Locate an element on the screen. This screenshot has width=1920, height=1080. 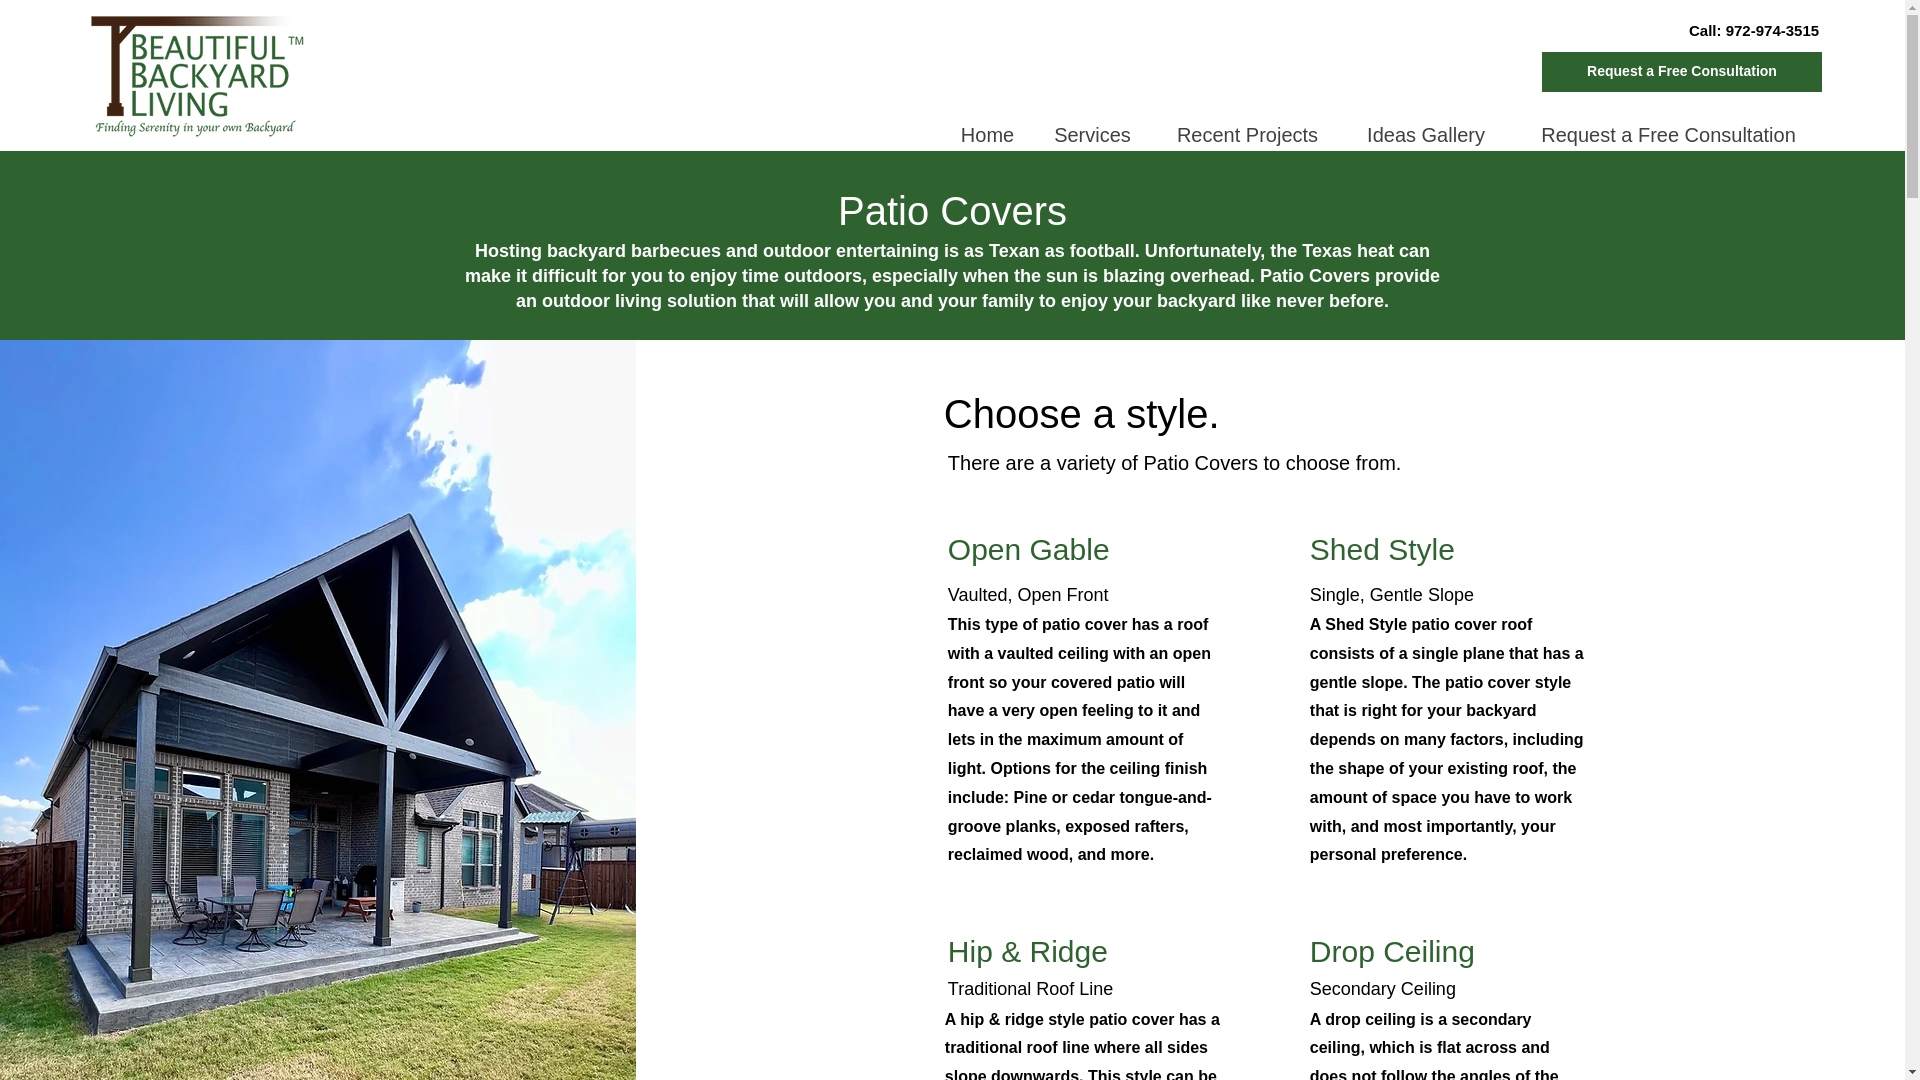
Services is located at coordinates (1091, 135).